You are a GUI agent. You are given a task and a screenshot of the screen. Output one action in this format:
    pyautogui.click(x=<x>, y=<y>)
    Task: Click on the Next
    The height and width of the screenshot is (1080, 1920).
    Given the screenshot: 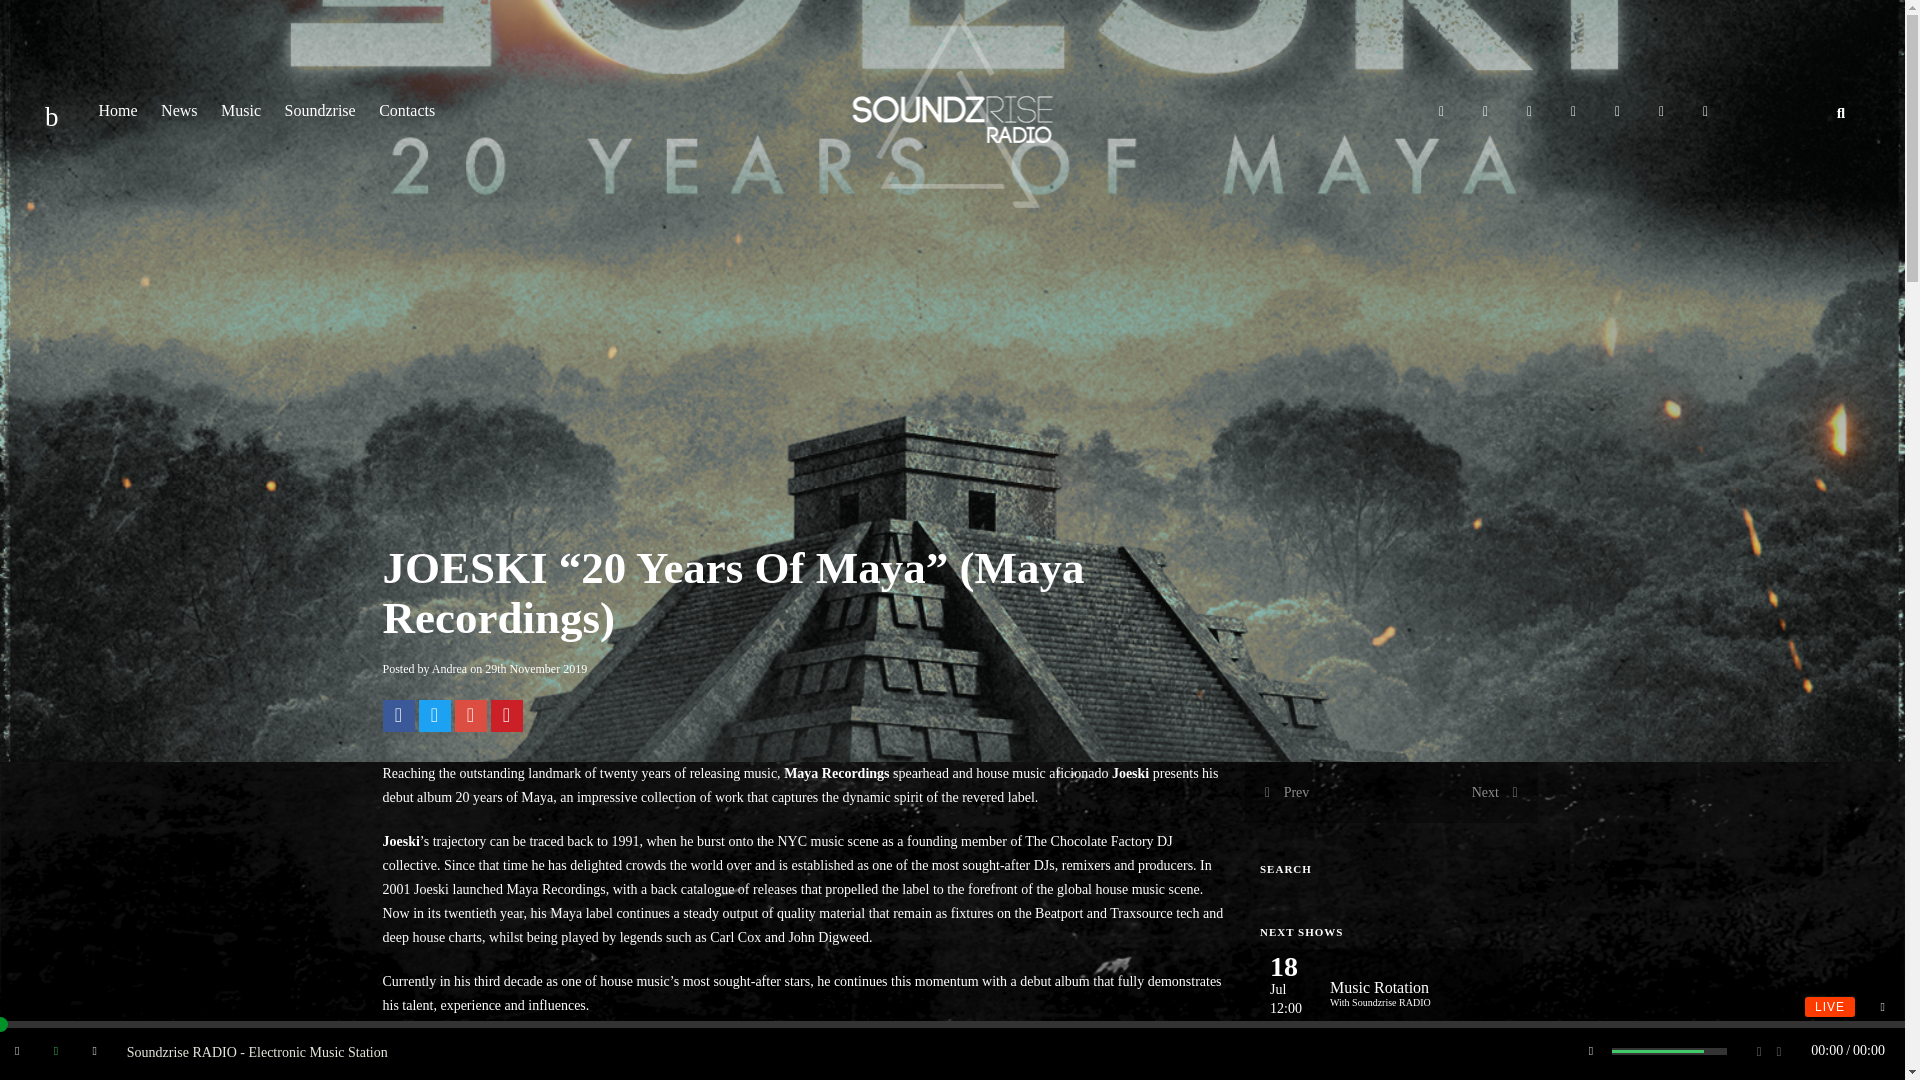 What is the action you would take?
    pyautogui.click(x=1495, y=792)
    